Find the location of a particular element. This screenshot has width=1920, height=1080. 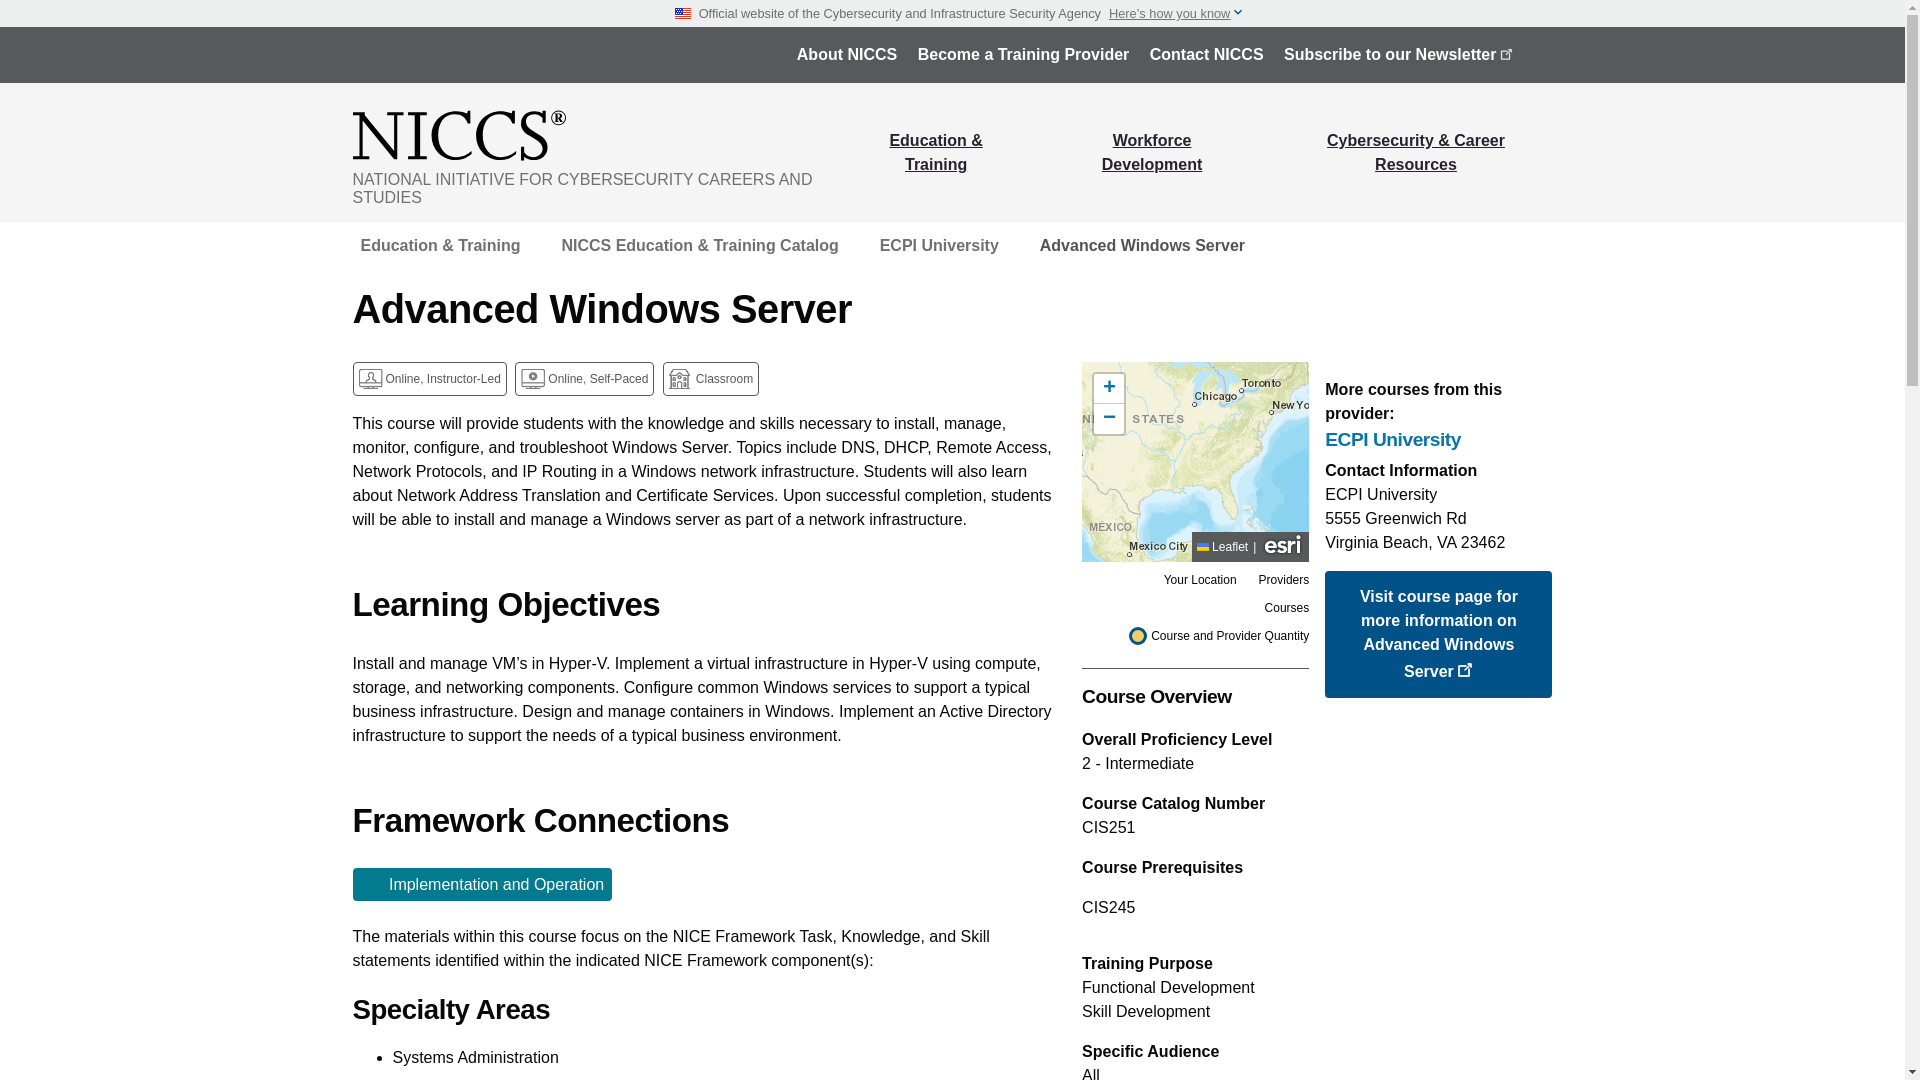

National Initiative for Cybersecurity Careers and Studies is located at coordinates (598, 134).